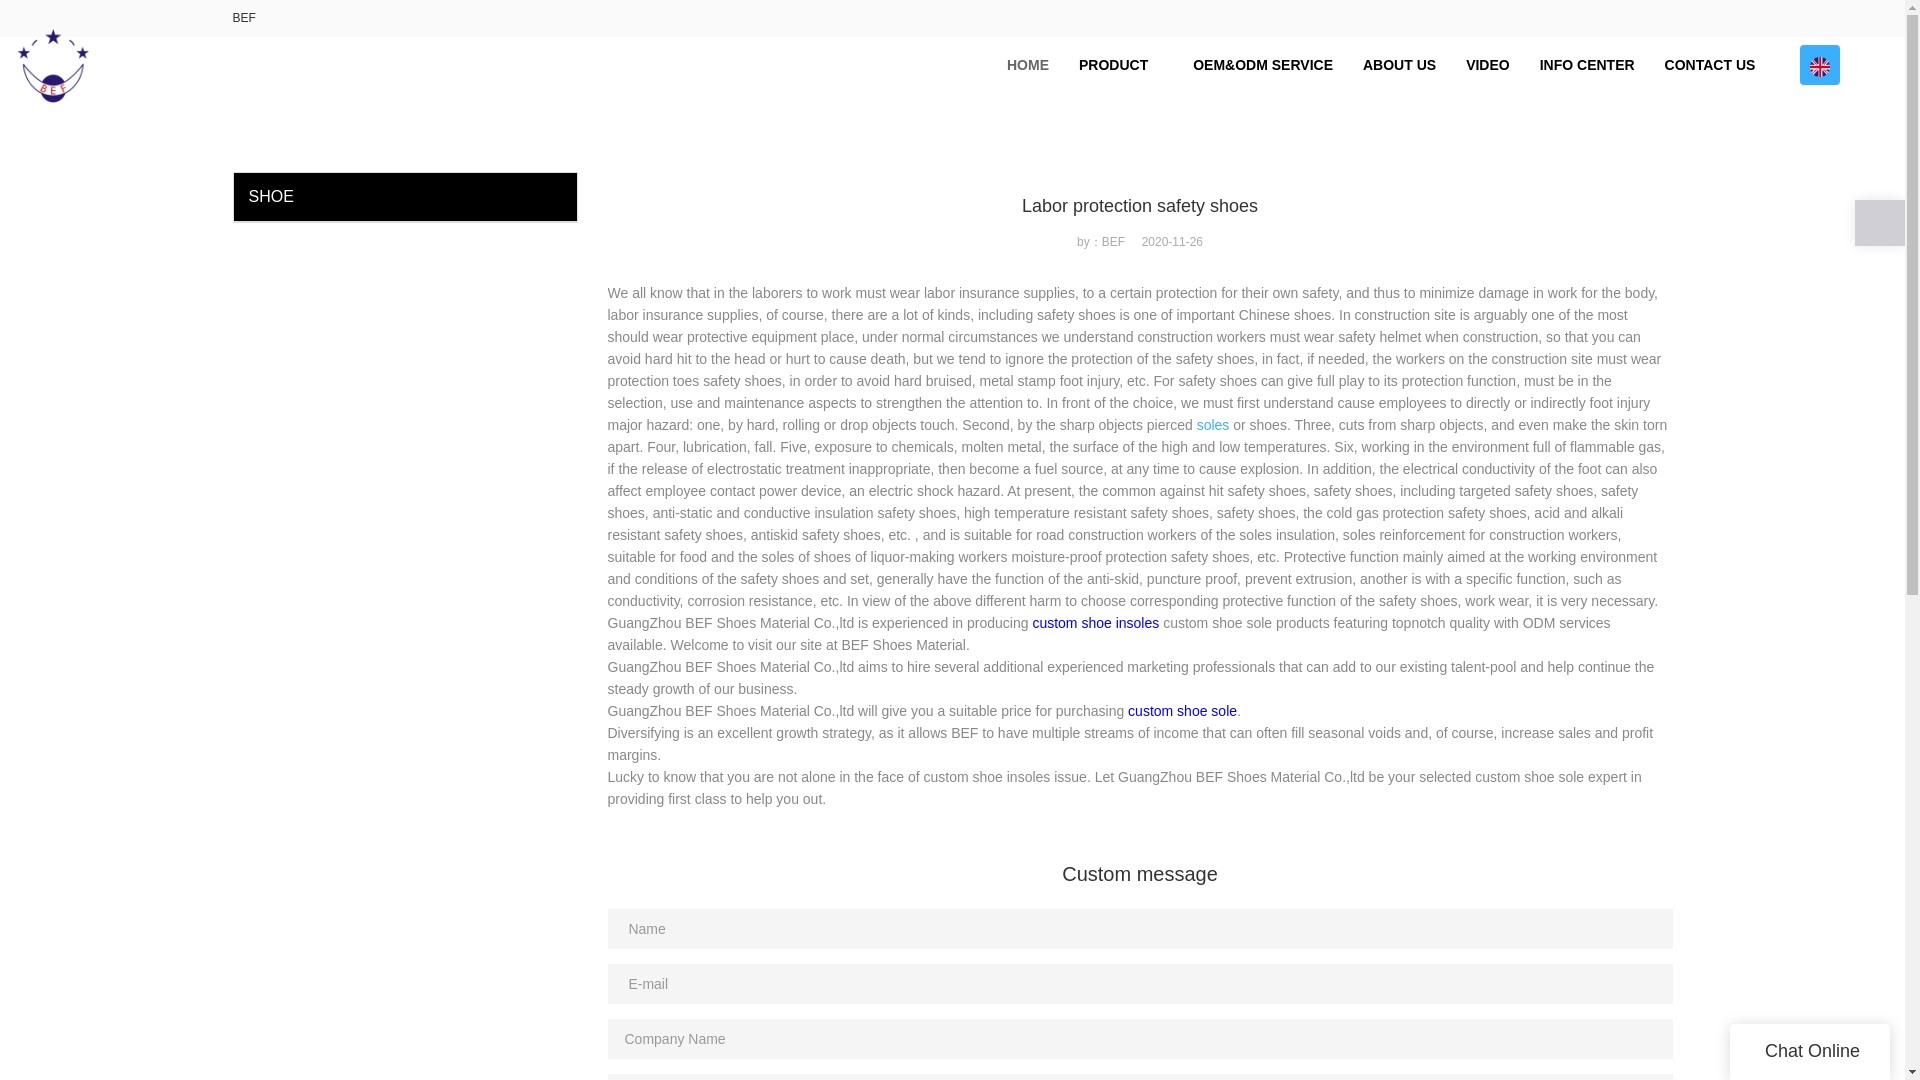  I want to click on soles, so click(1213, 424).